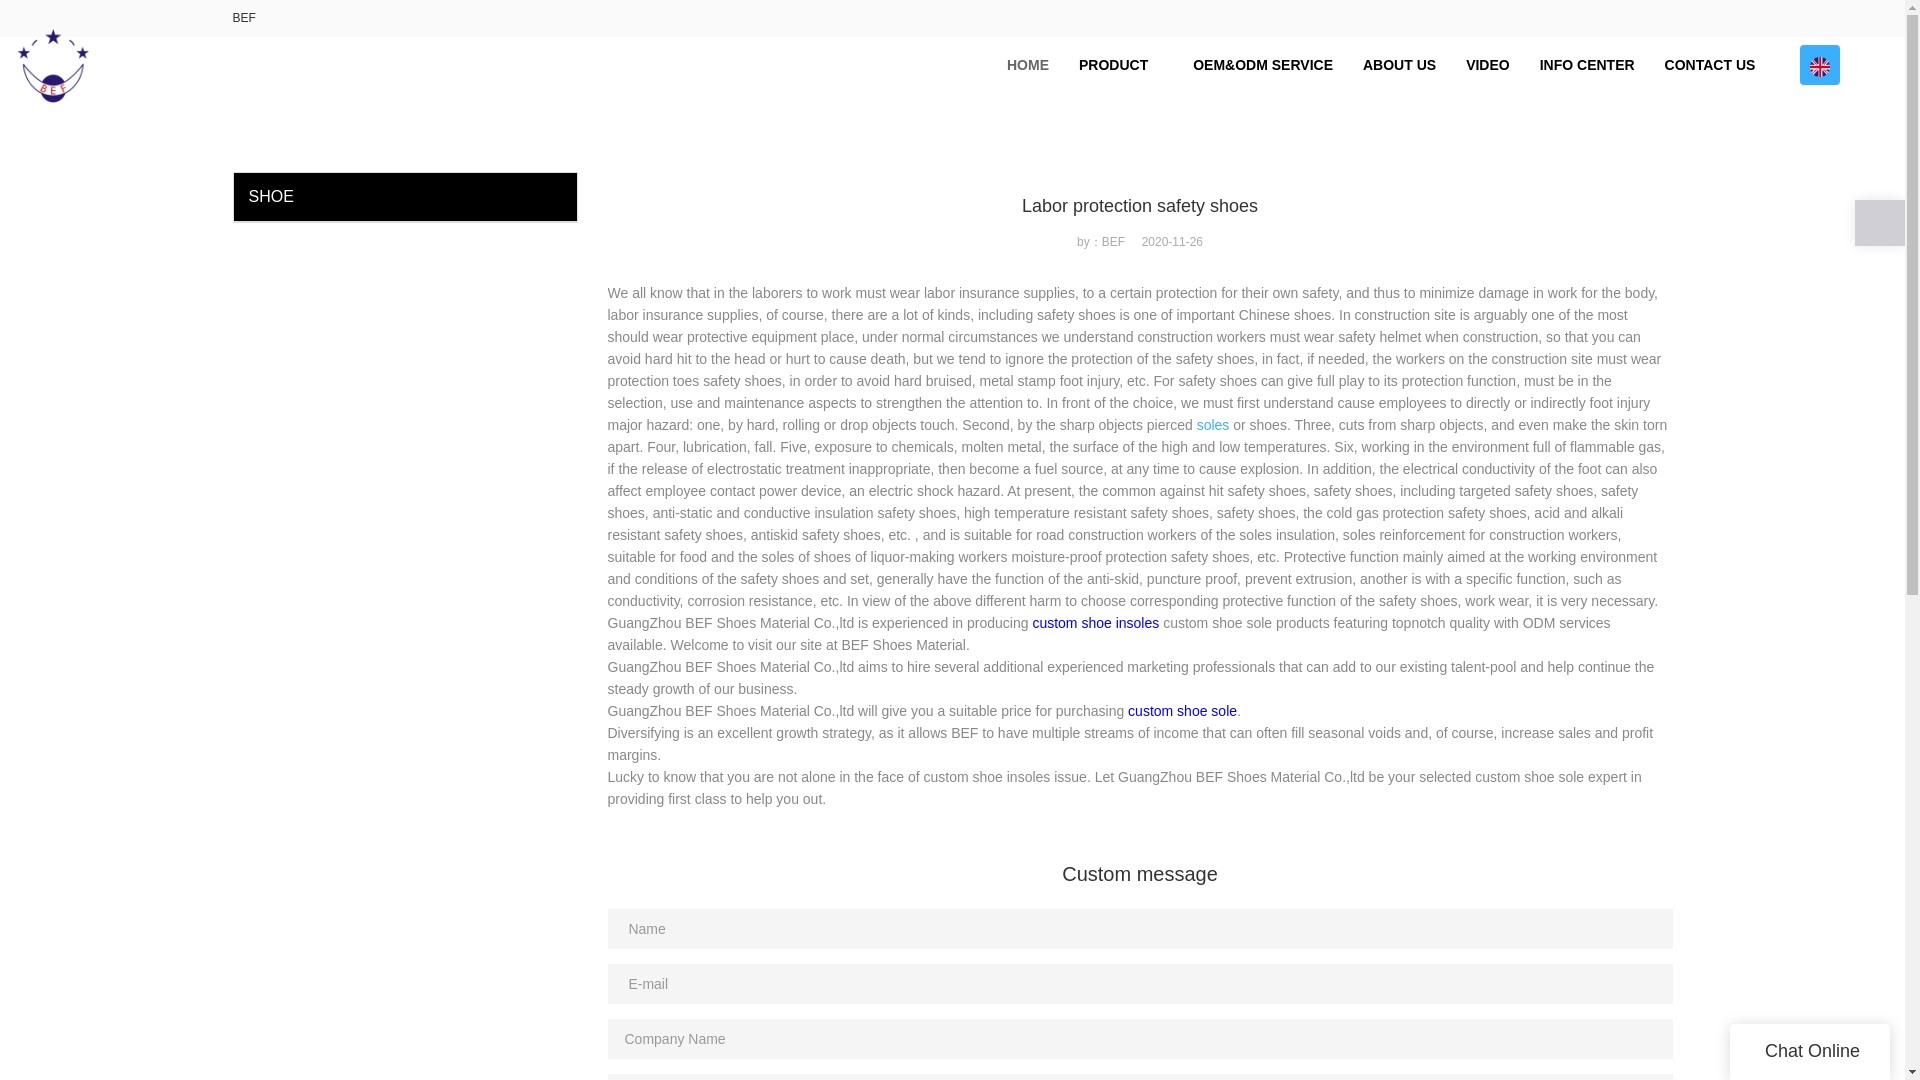  I want to click on soles, so click(1213, 424).